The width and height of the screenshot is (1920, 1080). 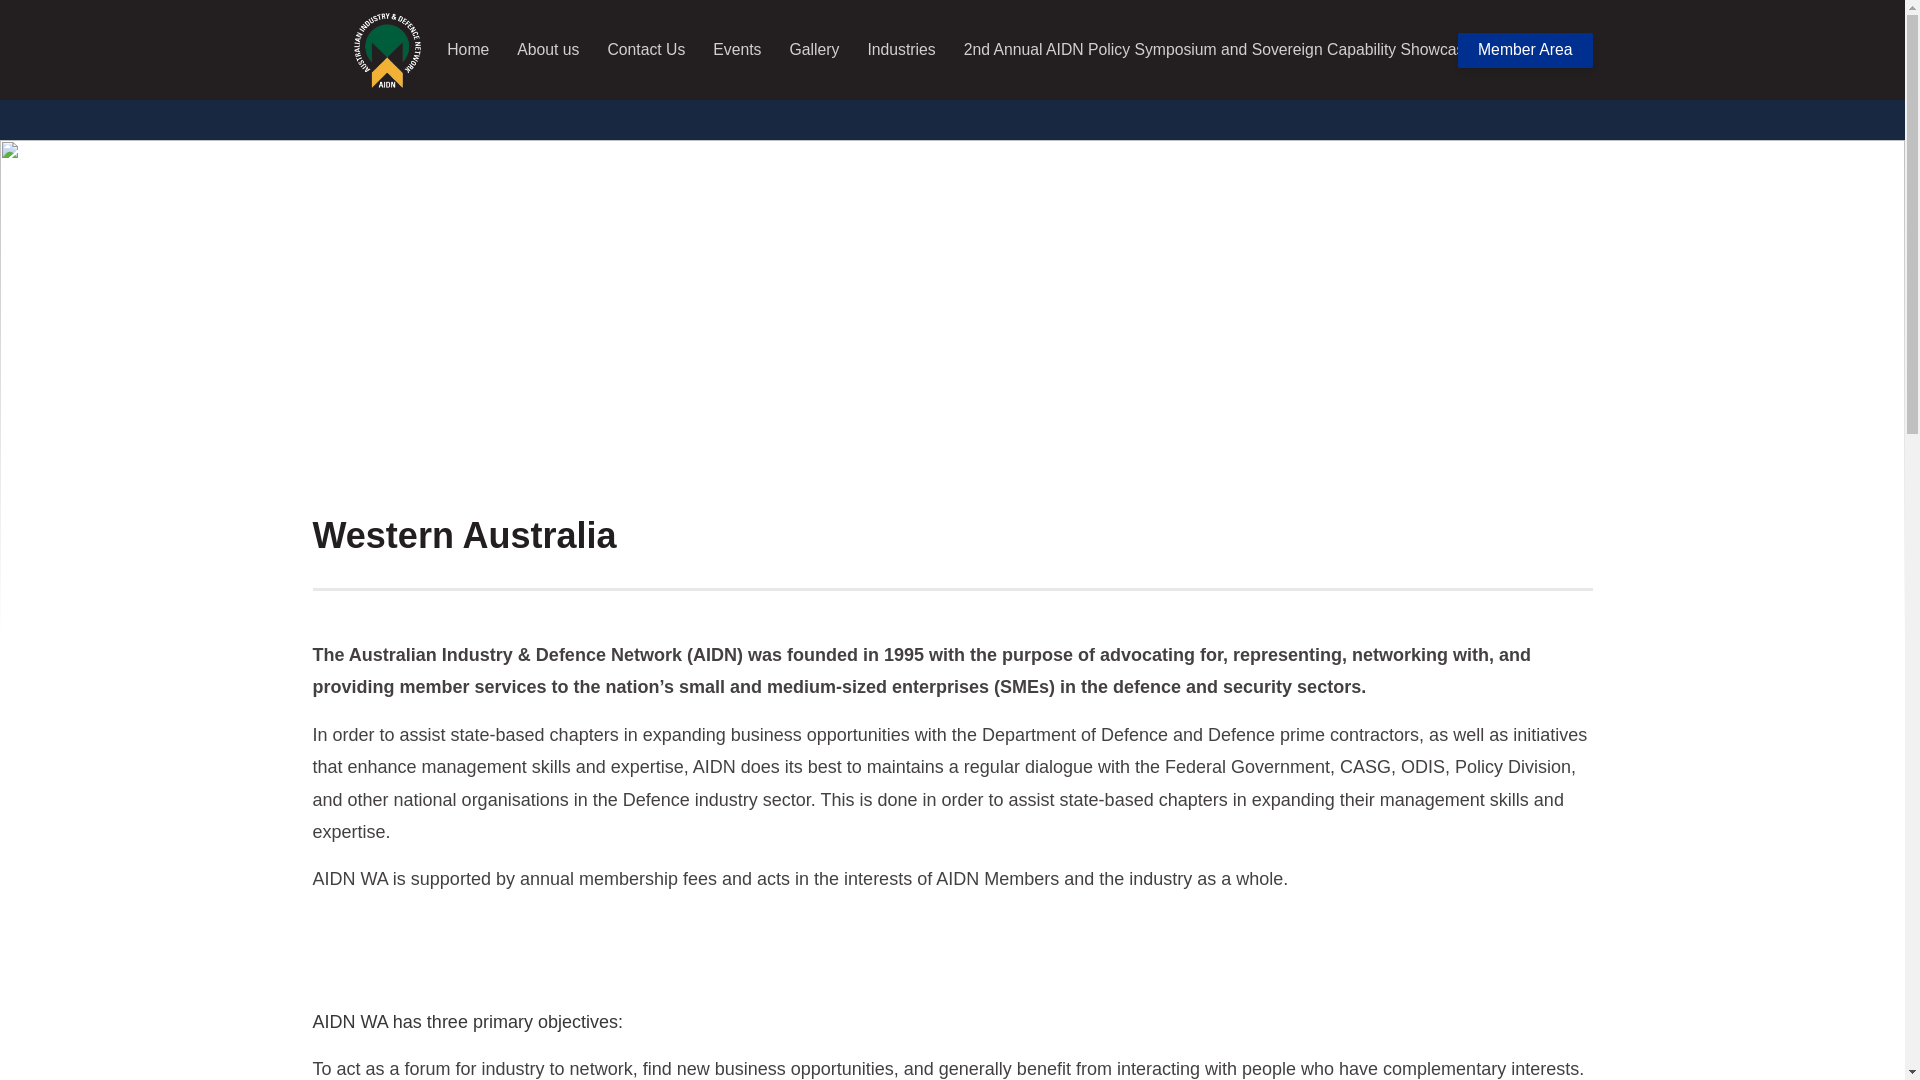 What do you see at coordinates (646, 50) in the screenshot?
I see `Contact Us` at bounding box center [646, 50].